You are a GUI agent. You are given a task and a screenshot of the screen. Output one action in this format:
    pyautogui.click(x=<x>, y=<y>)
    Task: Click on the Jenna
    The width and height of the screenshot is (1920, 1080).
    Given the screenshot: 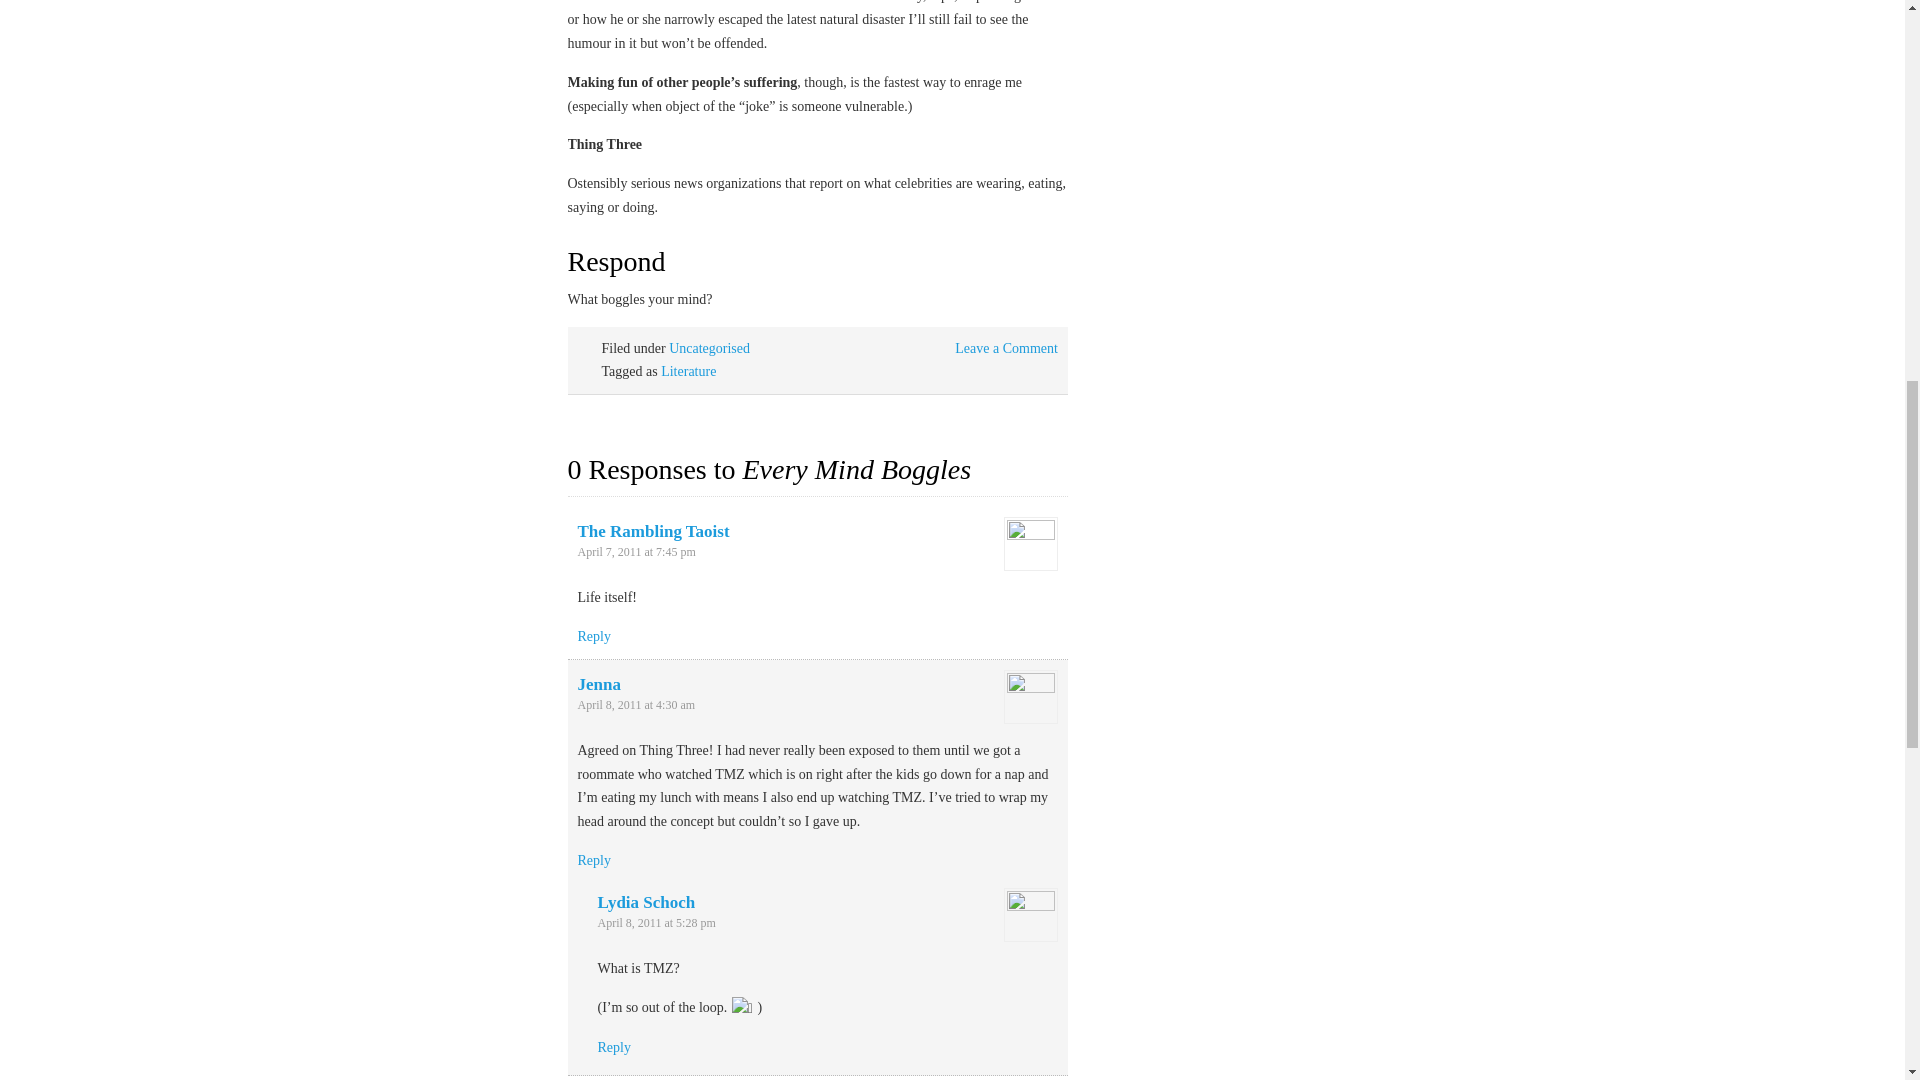 What is the action you would take?
    pyautogui.click(x=598, y=684)
    